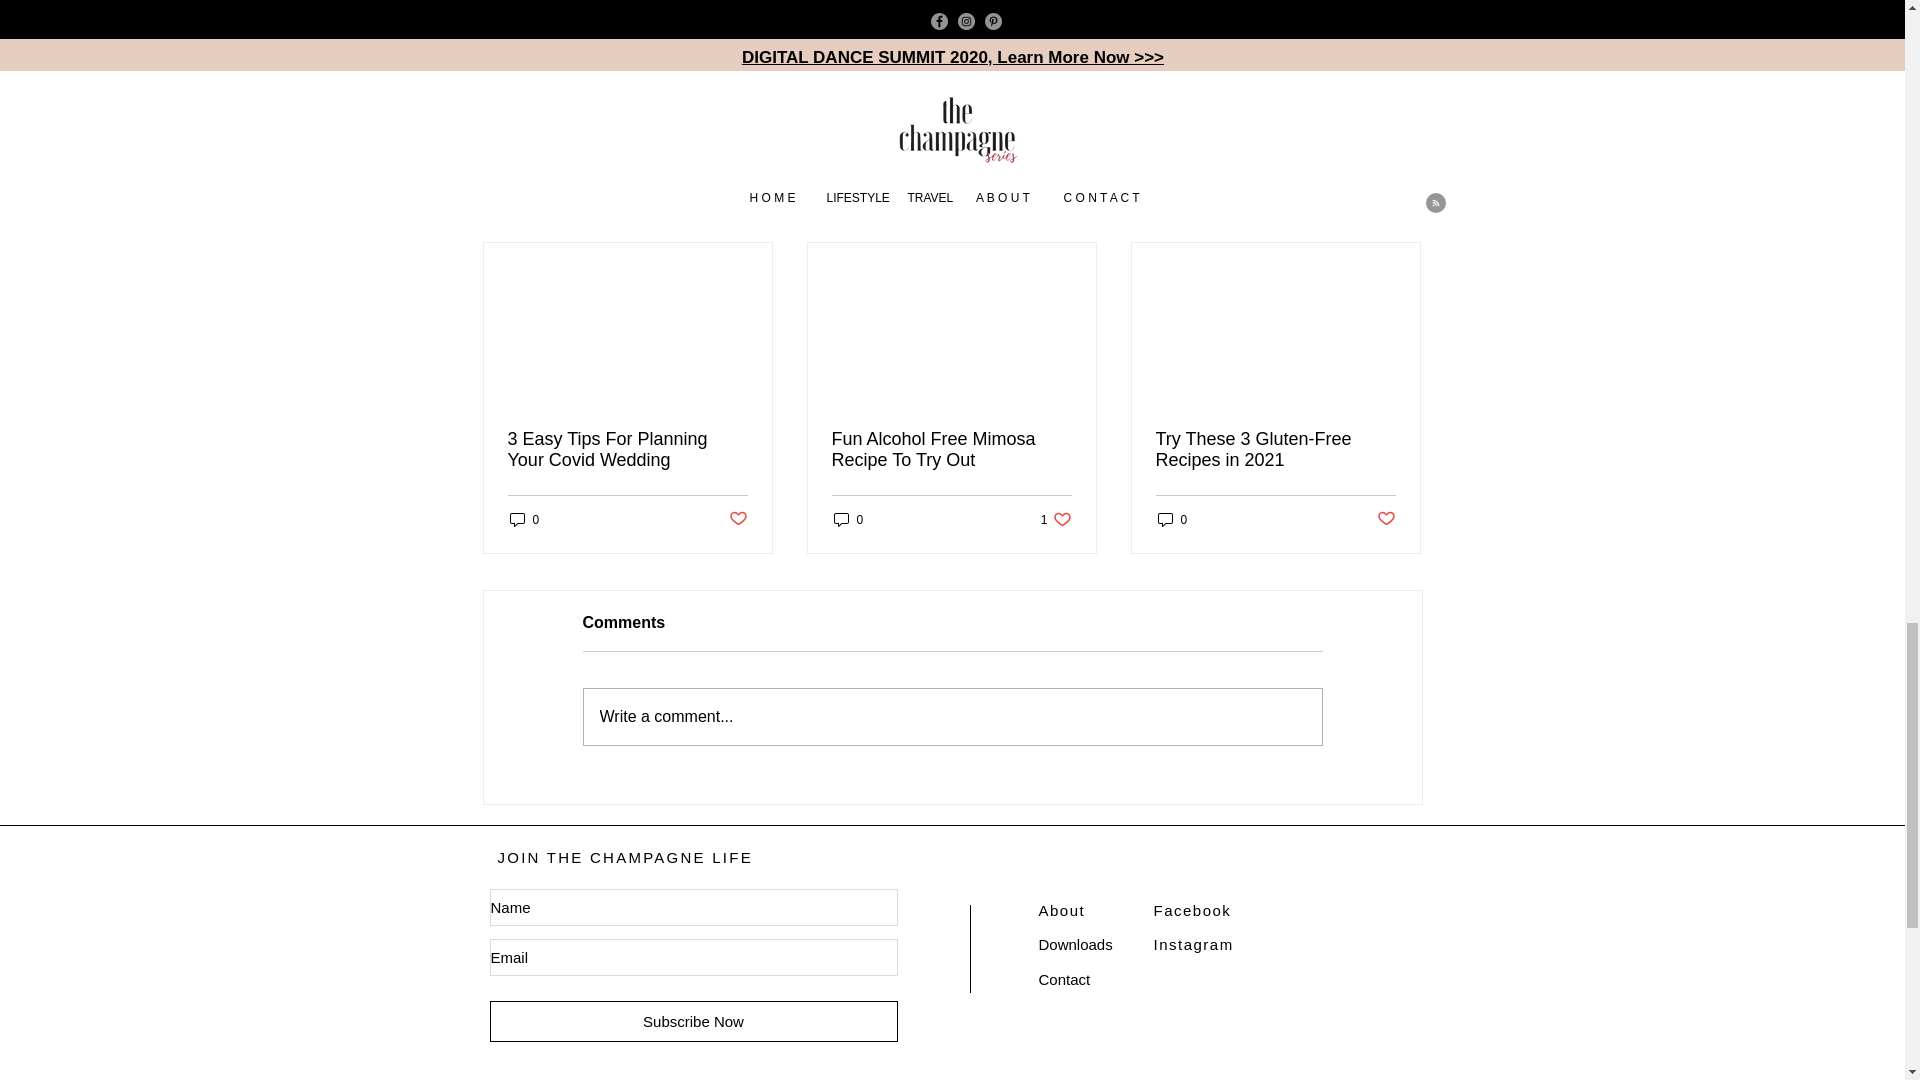 This screenshot has height=1080, width=1920. Describe the element at coordinates (1172, 519) in the screenshot. I see `Post not marked as liked` at that location.